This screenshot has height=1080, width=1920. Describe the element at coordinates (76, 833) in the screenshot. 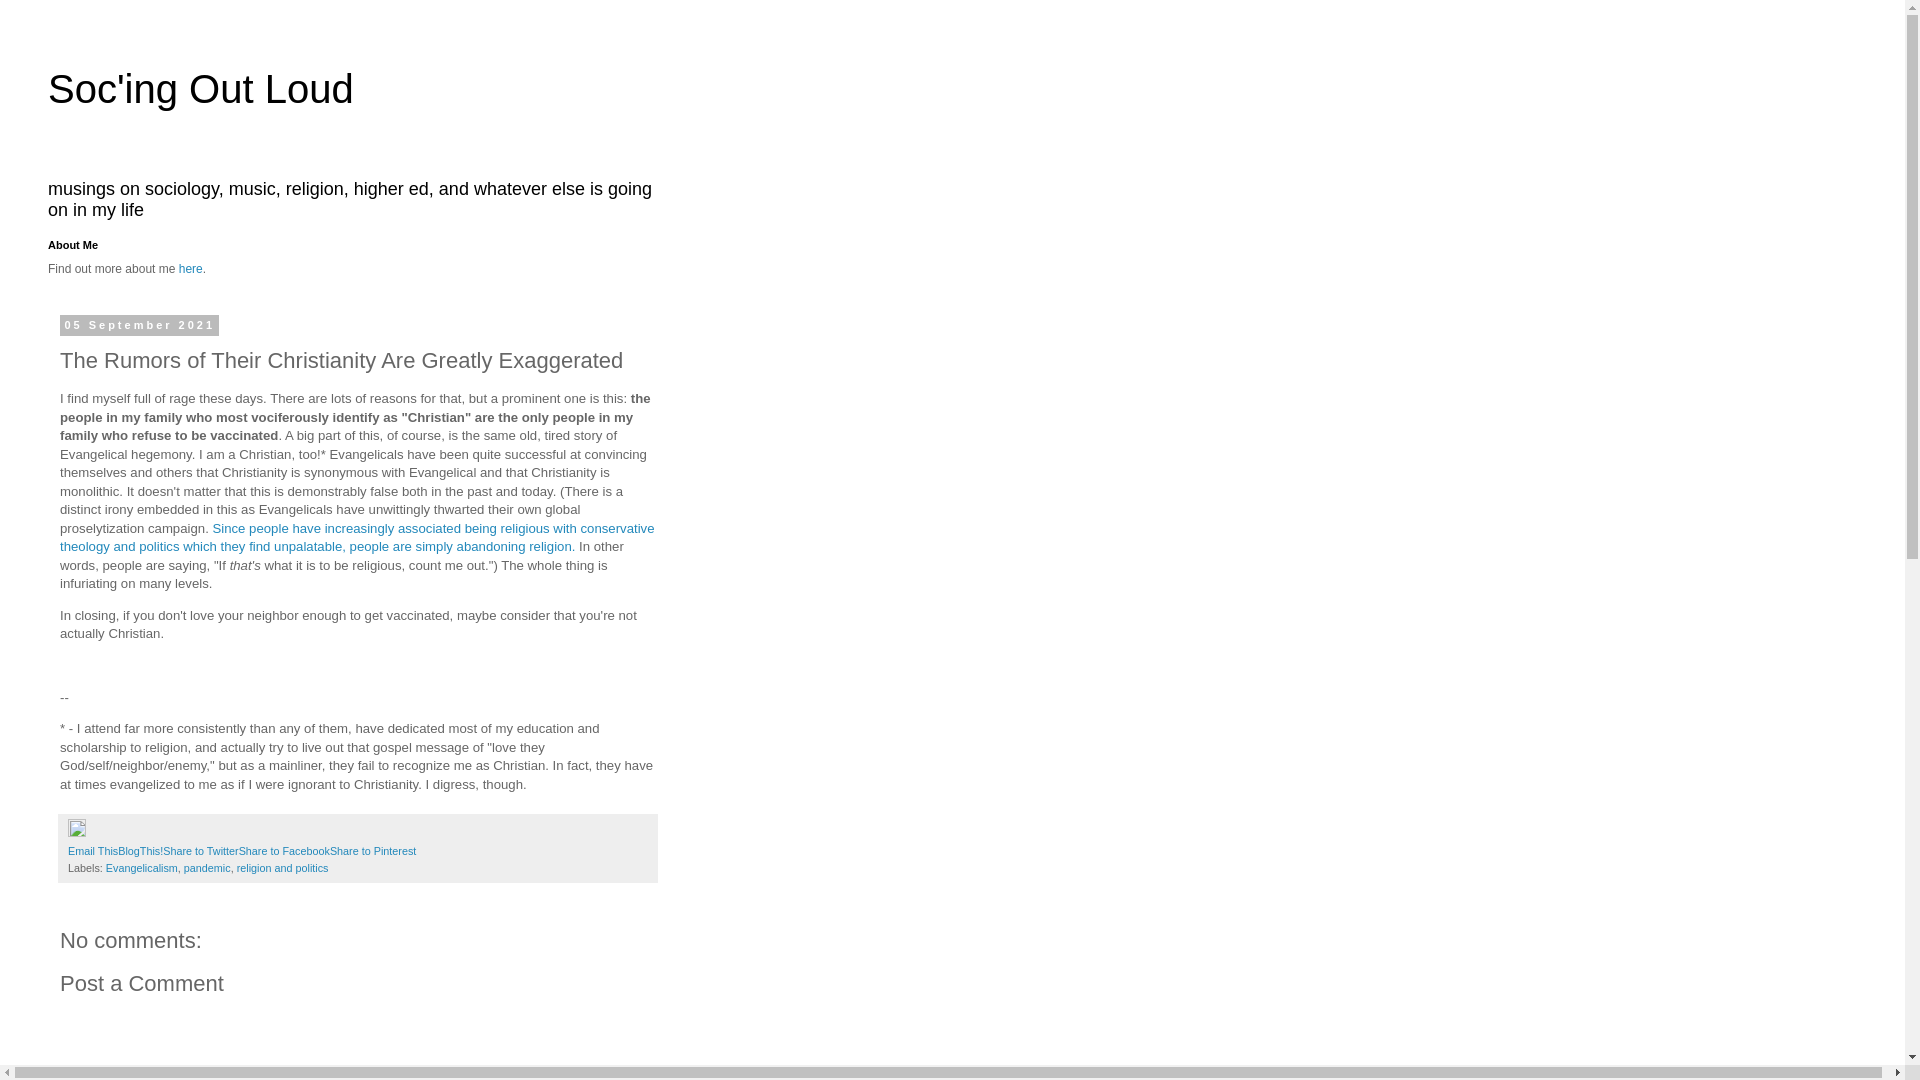

I see `Edit Post` at that location.